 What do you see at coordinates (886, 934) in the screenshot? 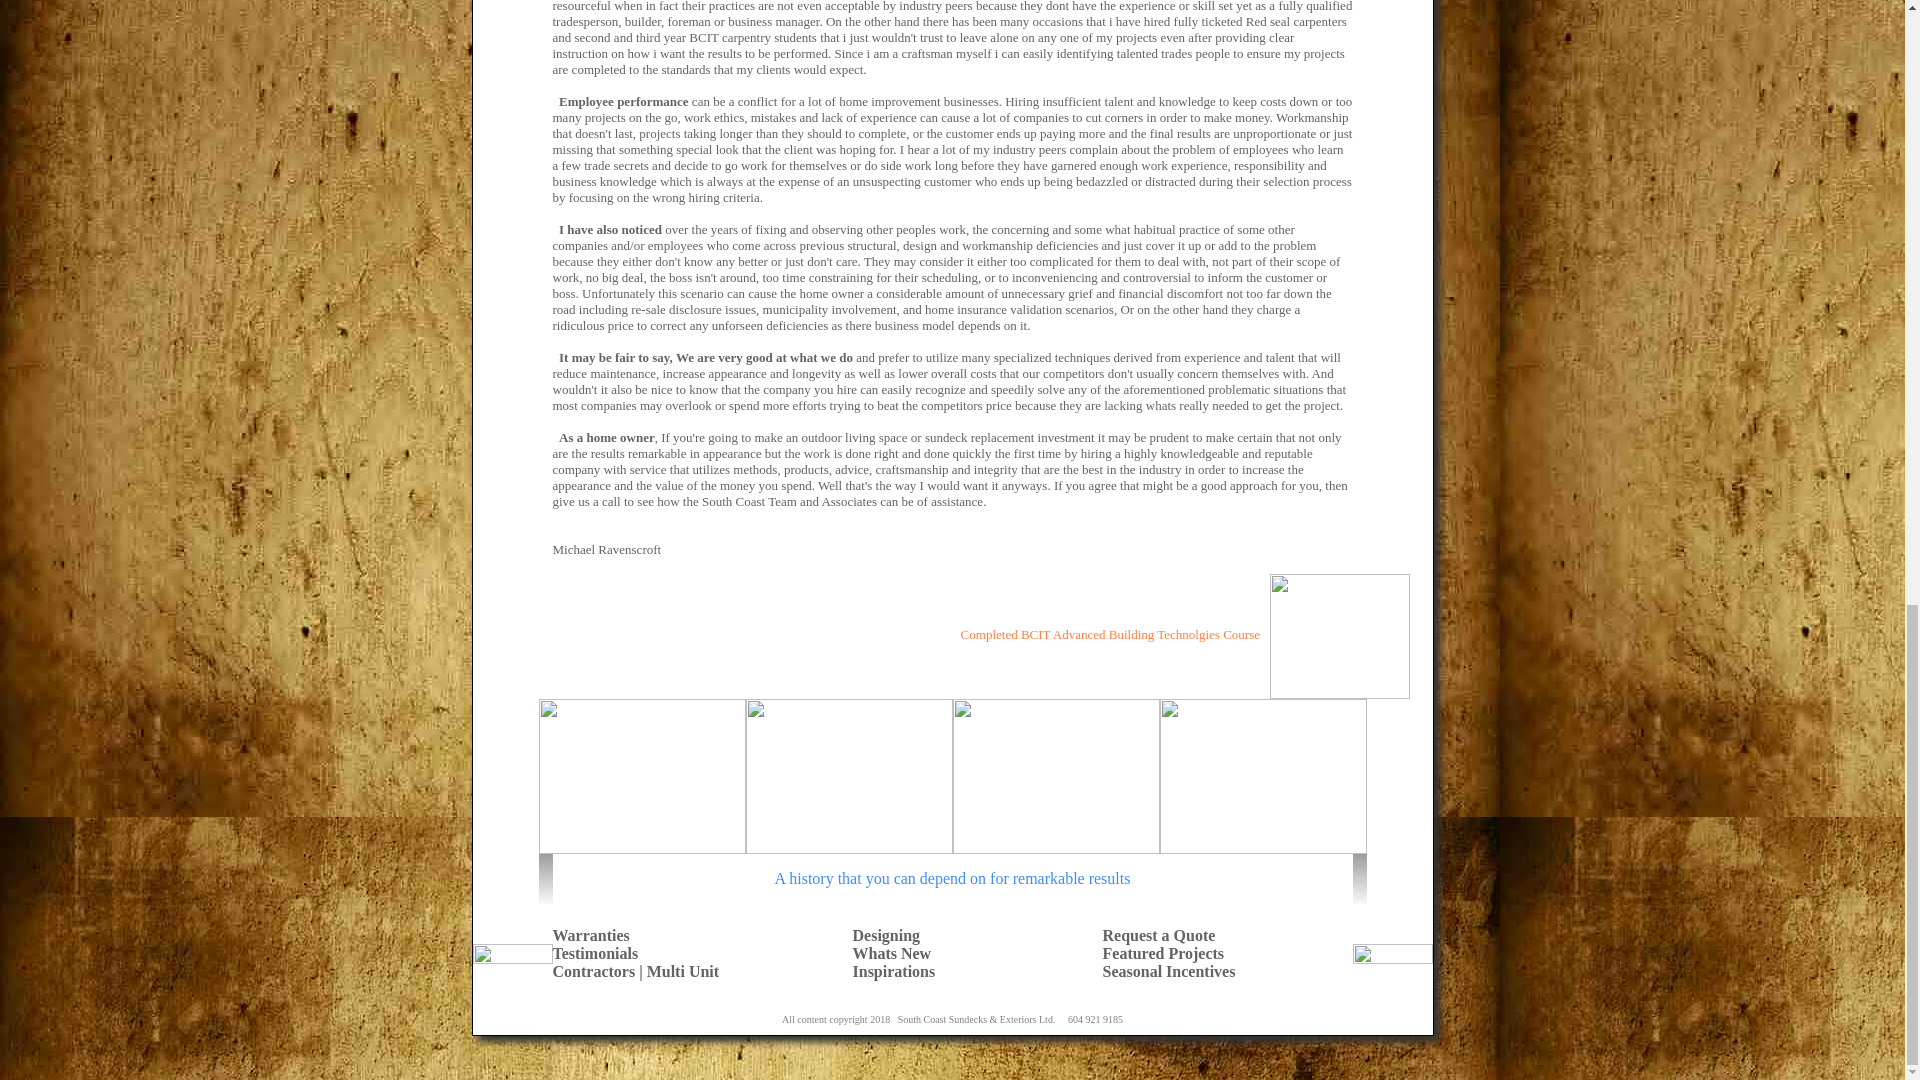
I see `Designing` at bounding box center [886, 934].